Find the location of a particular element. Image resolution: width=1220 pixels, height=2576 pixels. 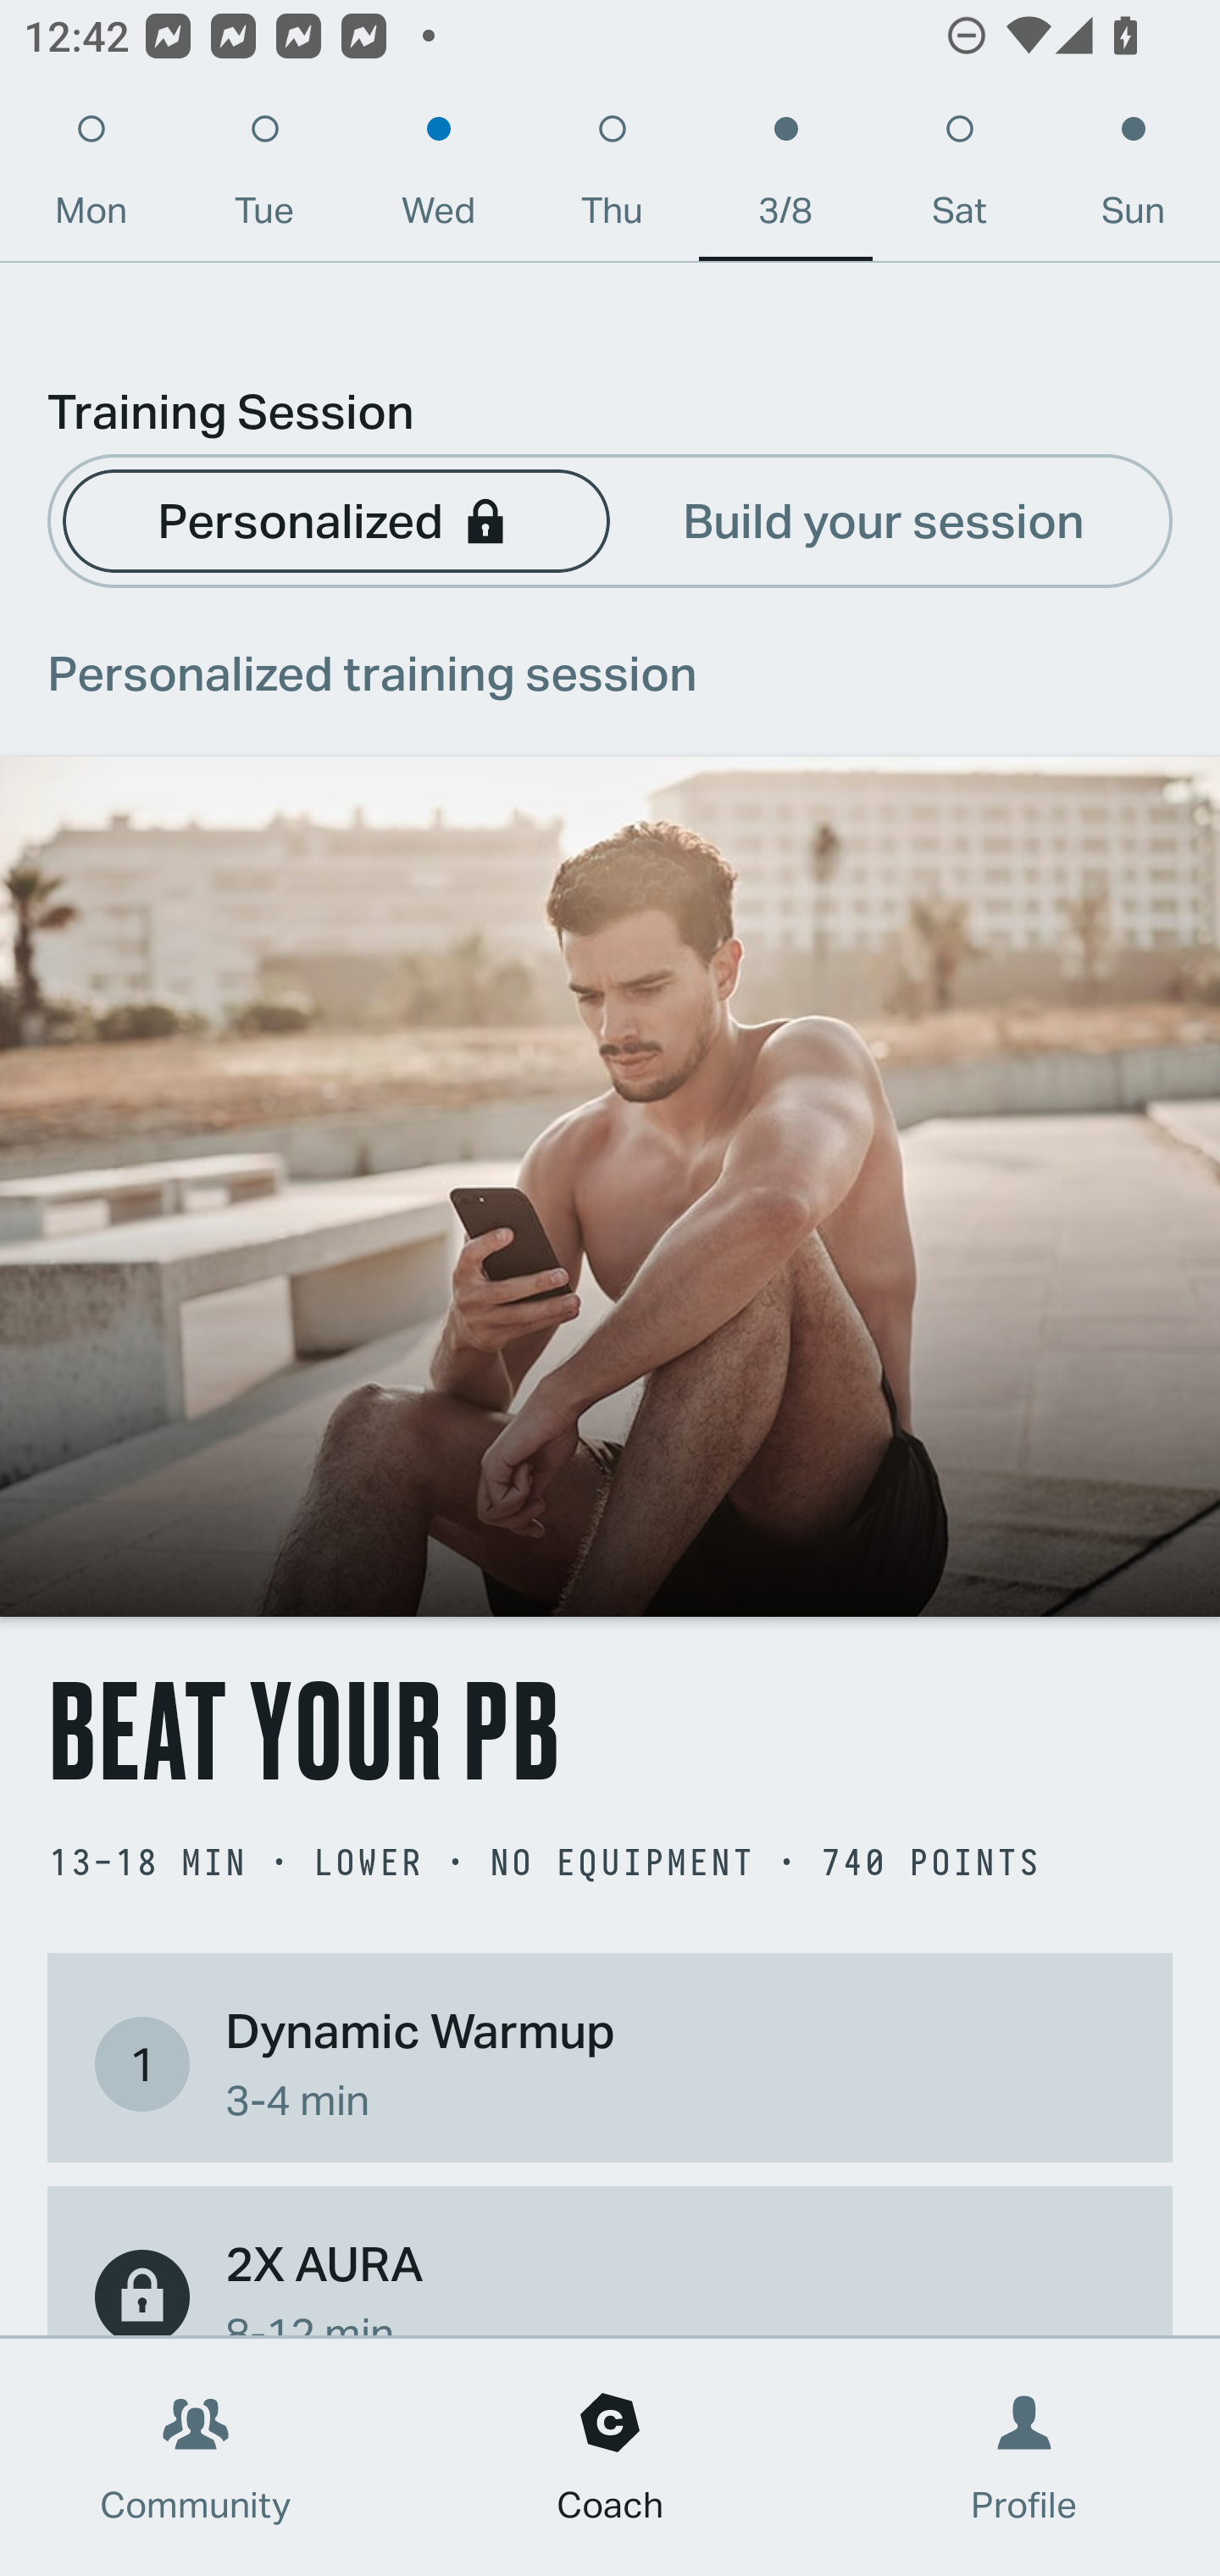

1 Dynamic Warmup 3-4 min is located at coordinates (610, 2064).